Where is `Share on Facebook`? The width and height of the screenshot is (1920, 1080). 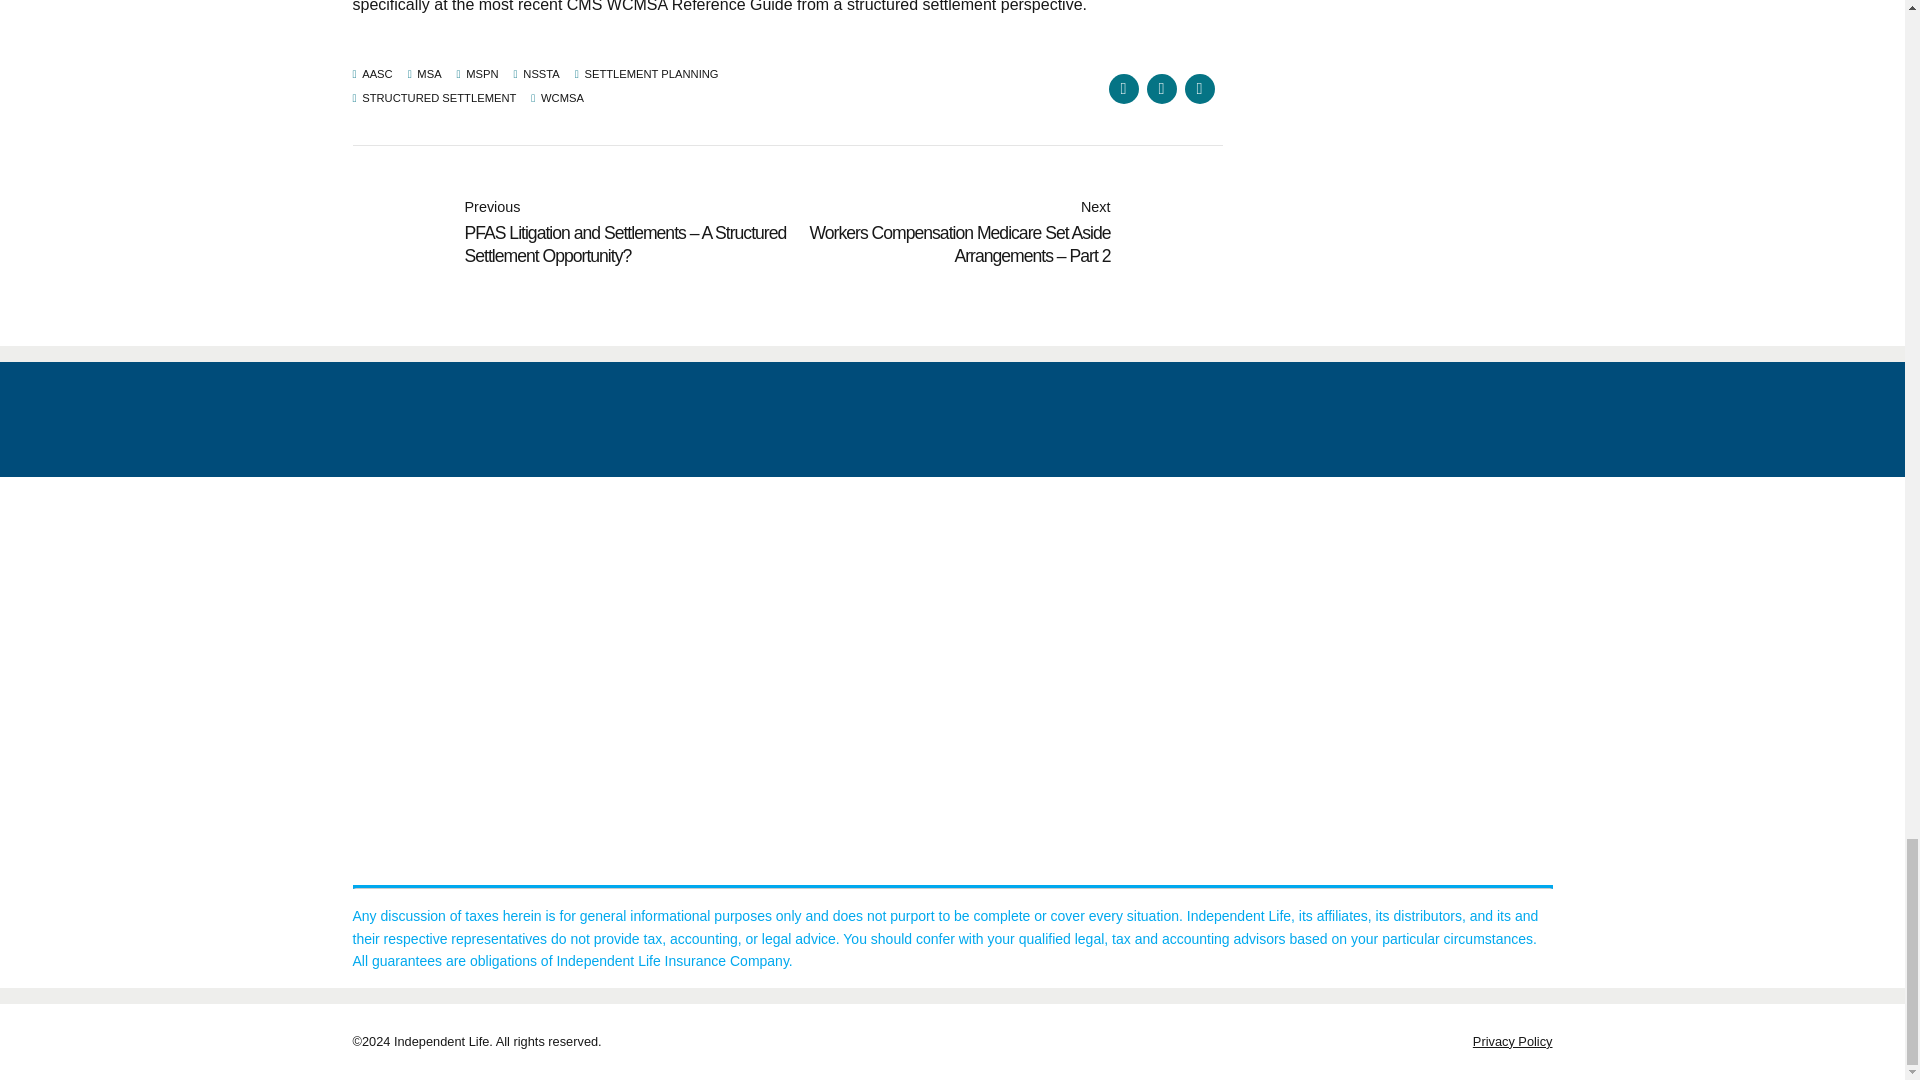 Share on Facebook is located at coordinates (1122, 88).